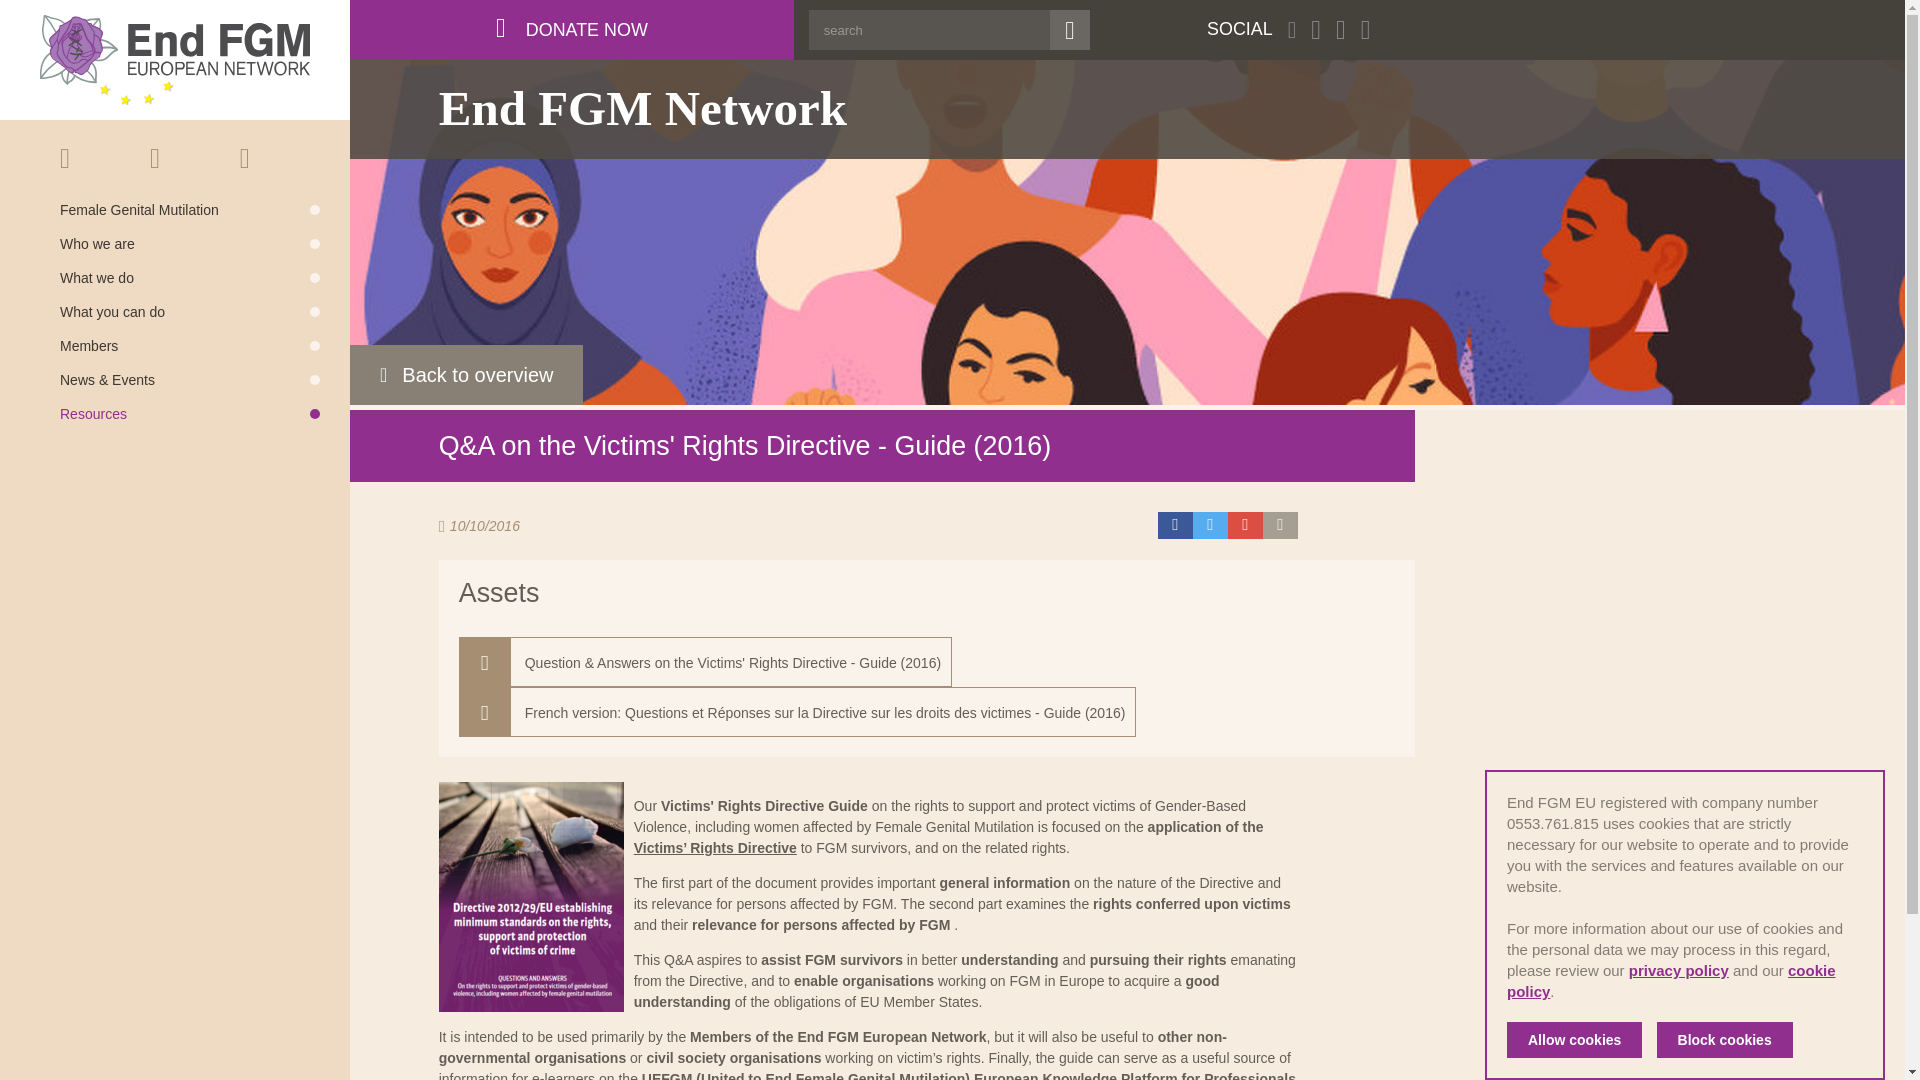 The image size is (1920, 1080). Describe the element at coordinates (190, 278) in the screenshot. I see `What we do` at that location.